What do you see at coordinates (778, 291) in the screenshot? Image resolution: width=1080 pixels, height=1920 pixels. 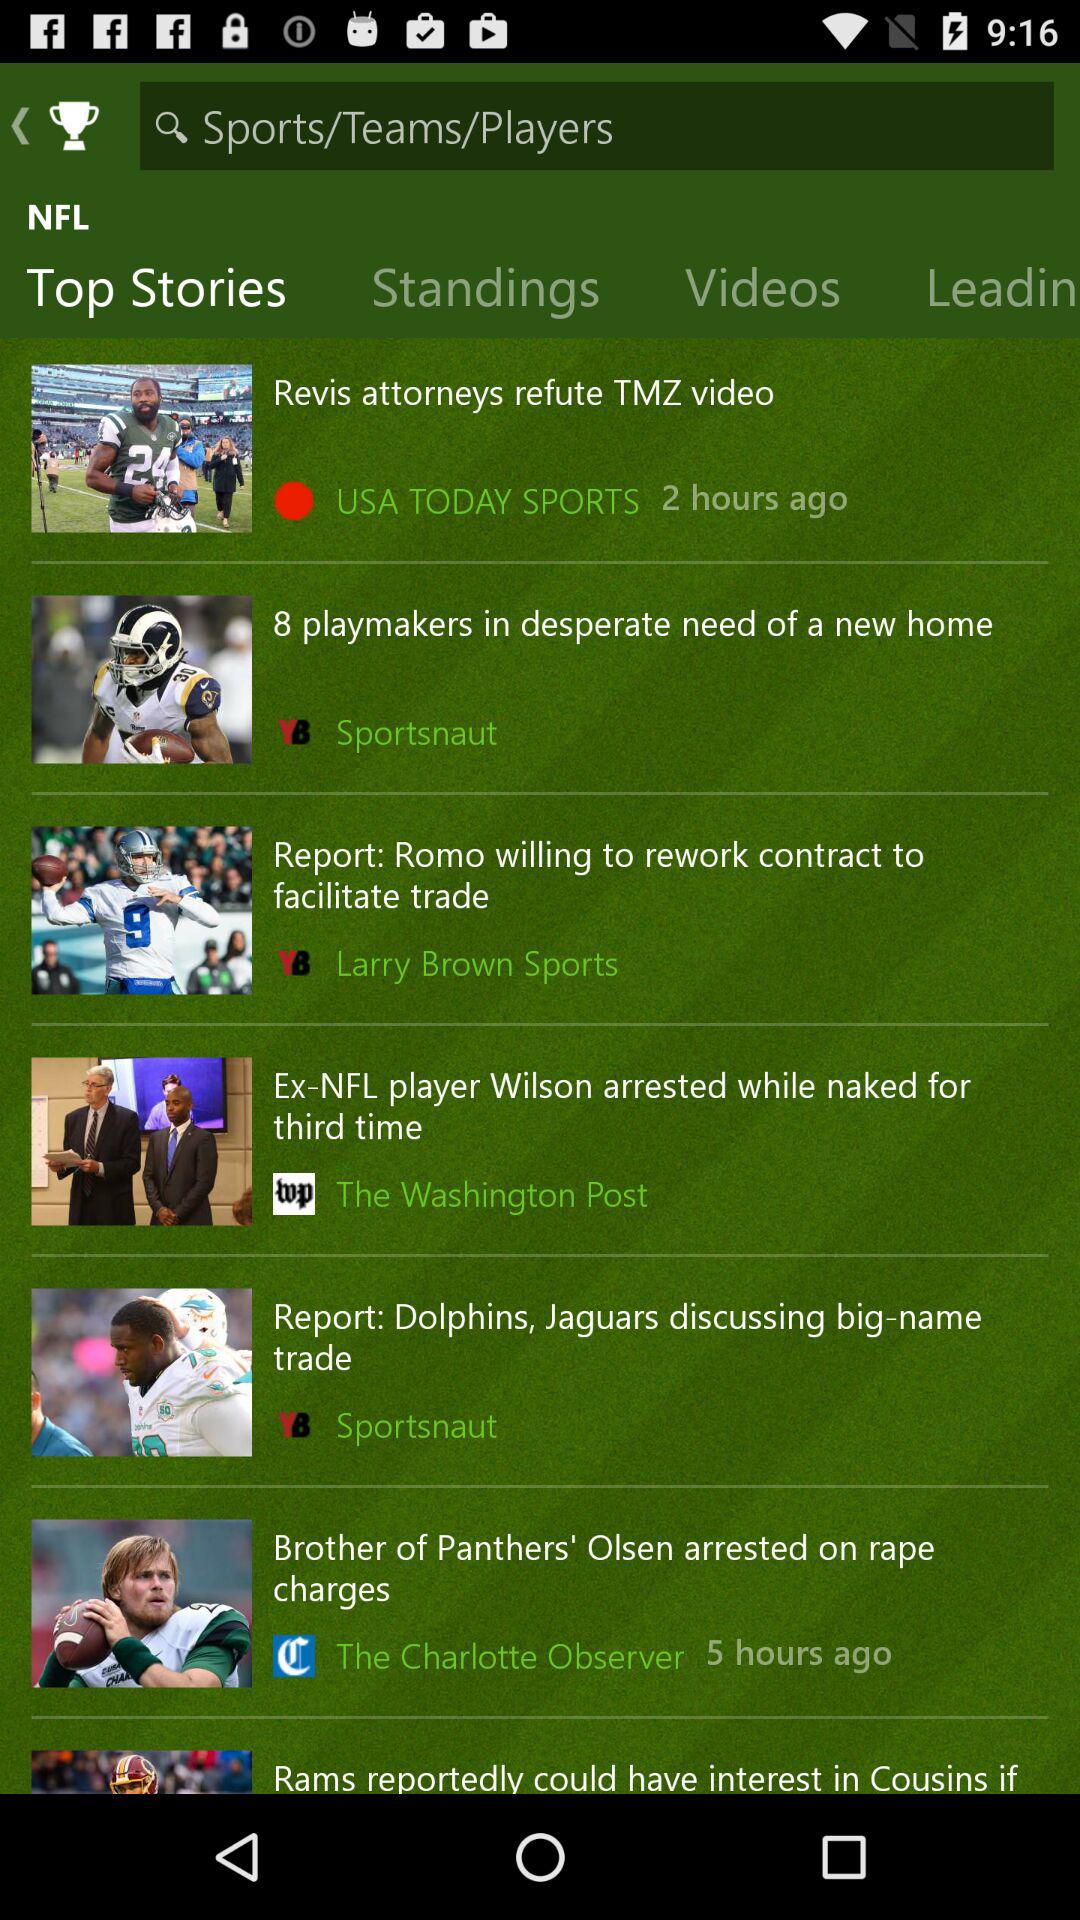 I see `turn on item to the right of the standings item` at bounding box center [778, 291].